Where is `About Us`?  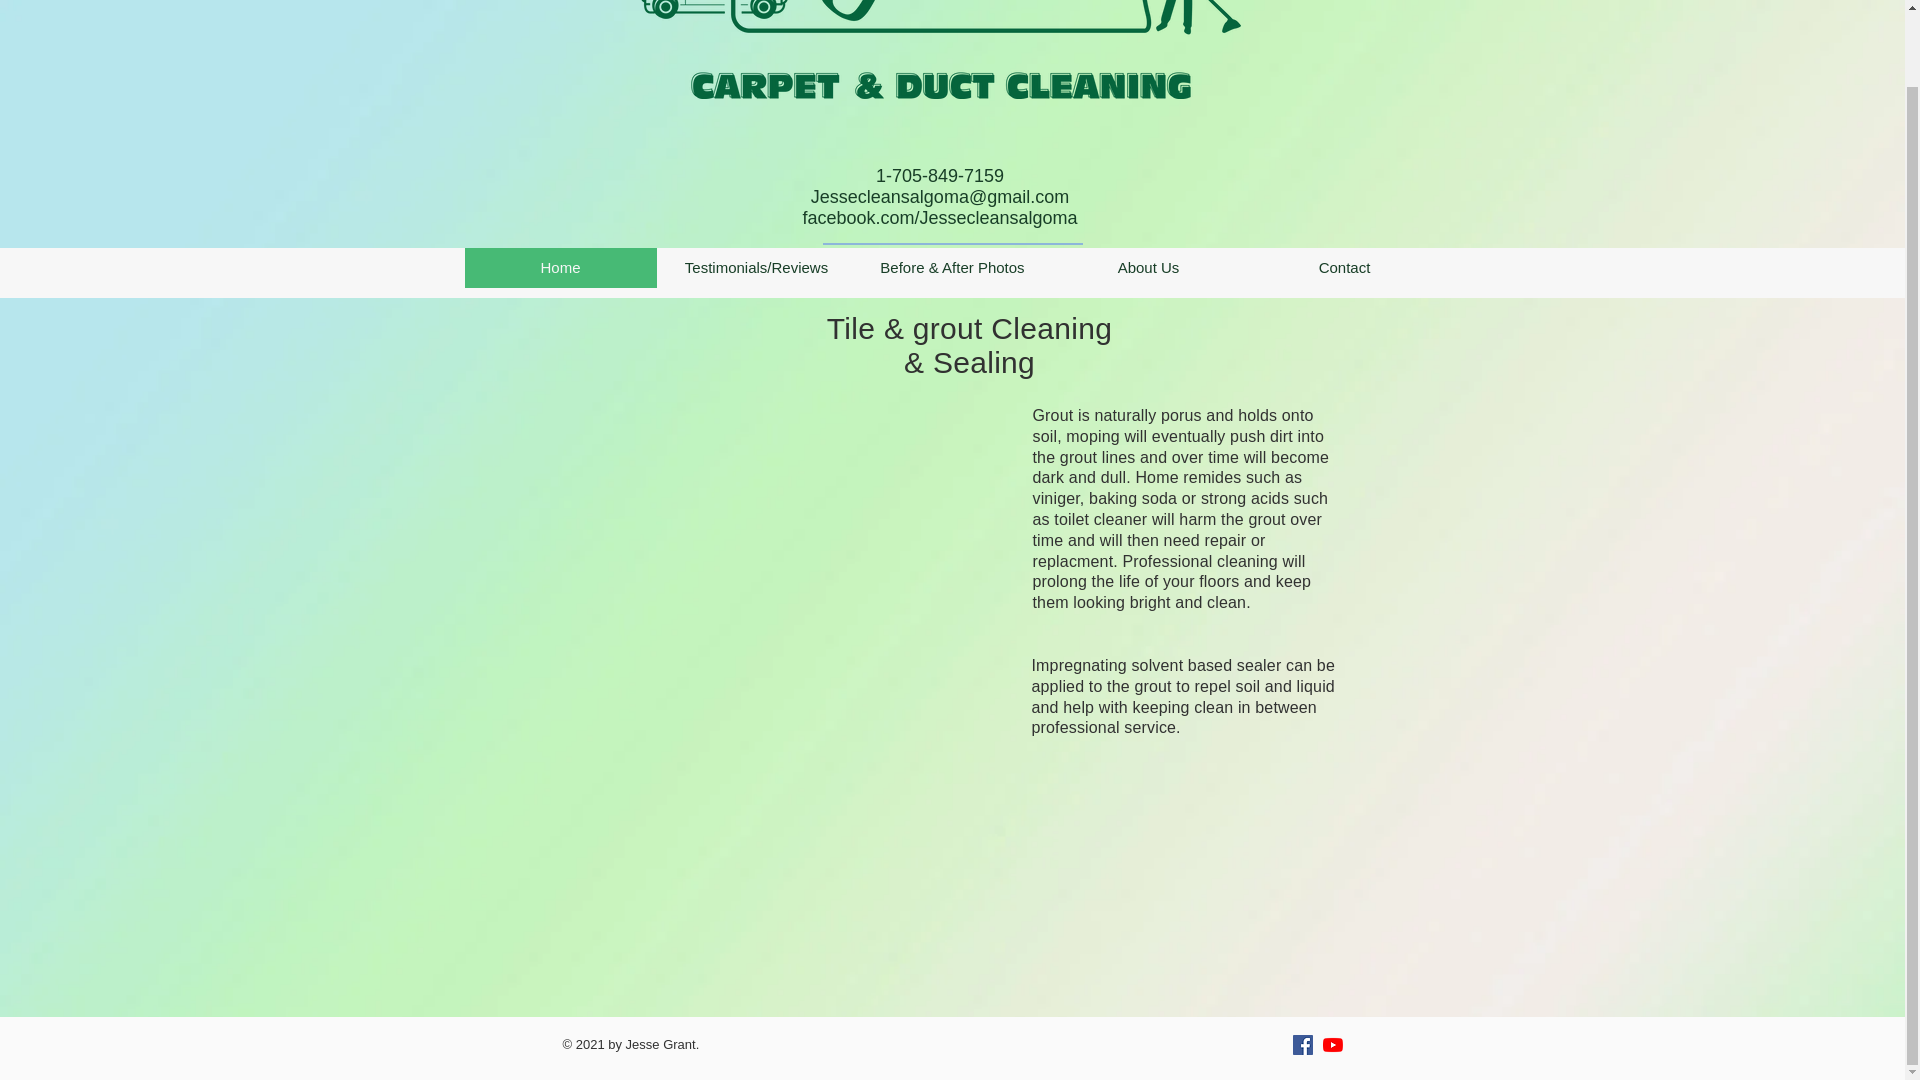 About Us is located at coordinates (1148, 268).